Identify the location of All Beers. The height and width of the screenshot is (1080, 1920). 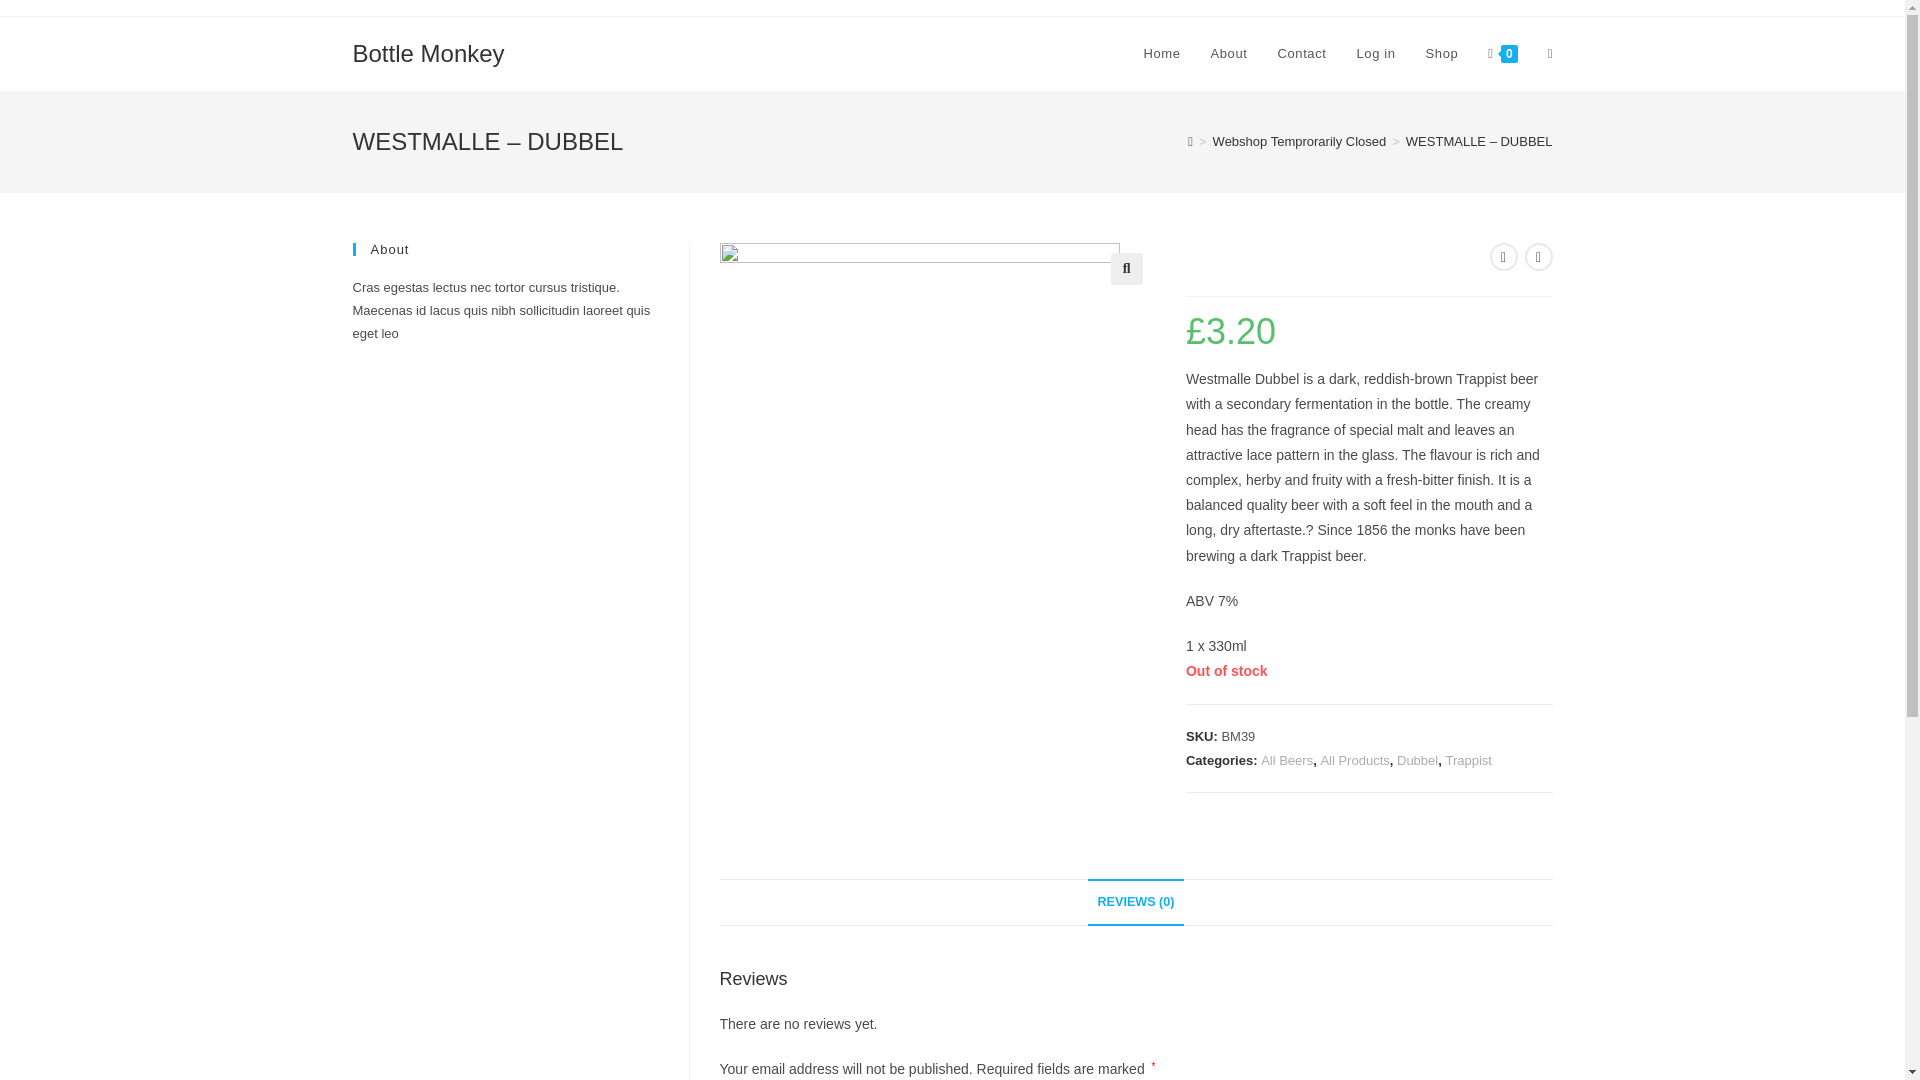
(1287, 760).